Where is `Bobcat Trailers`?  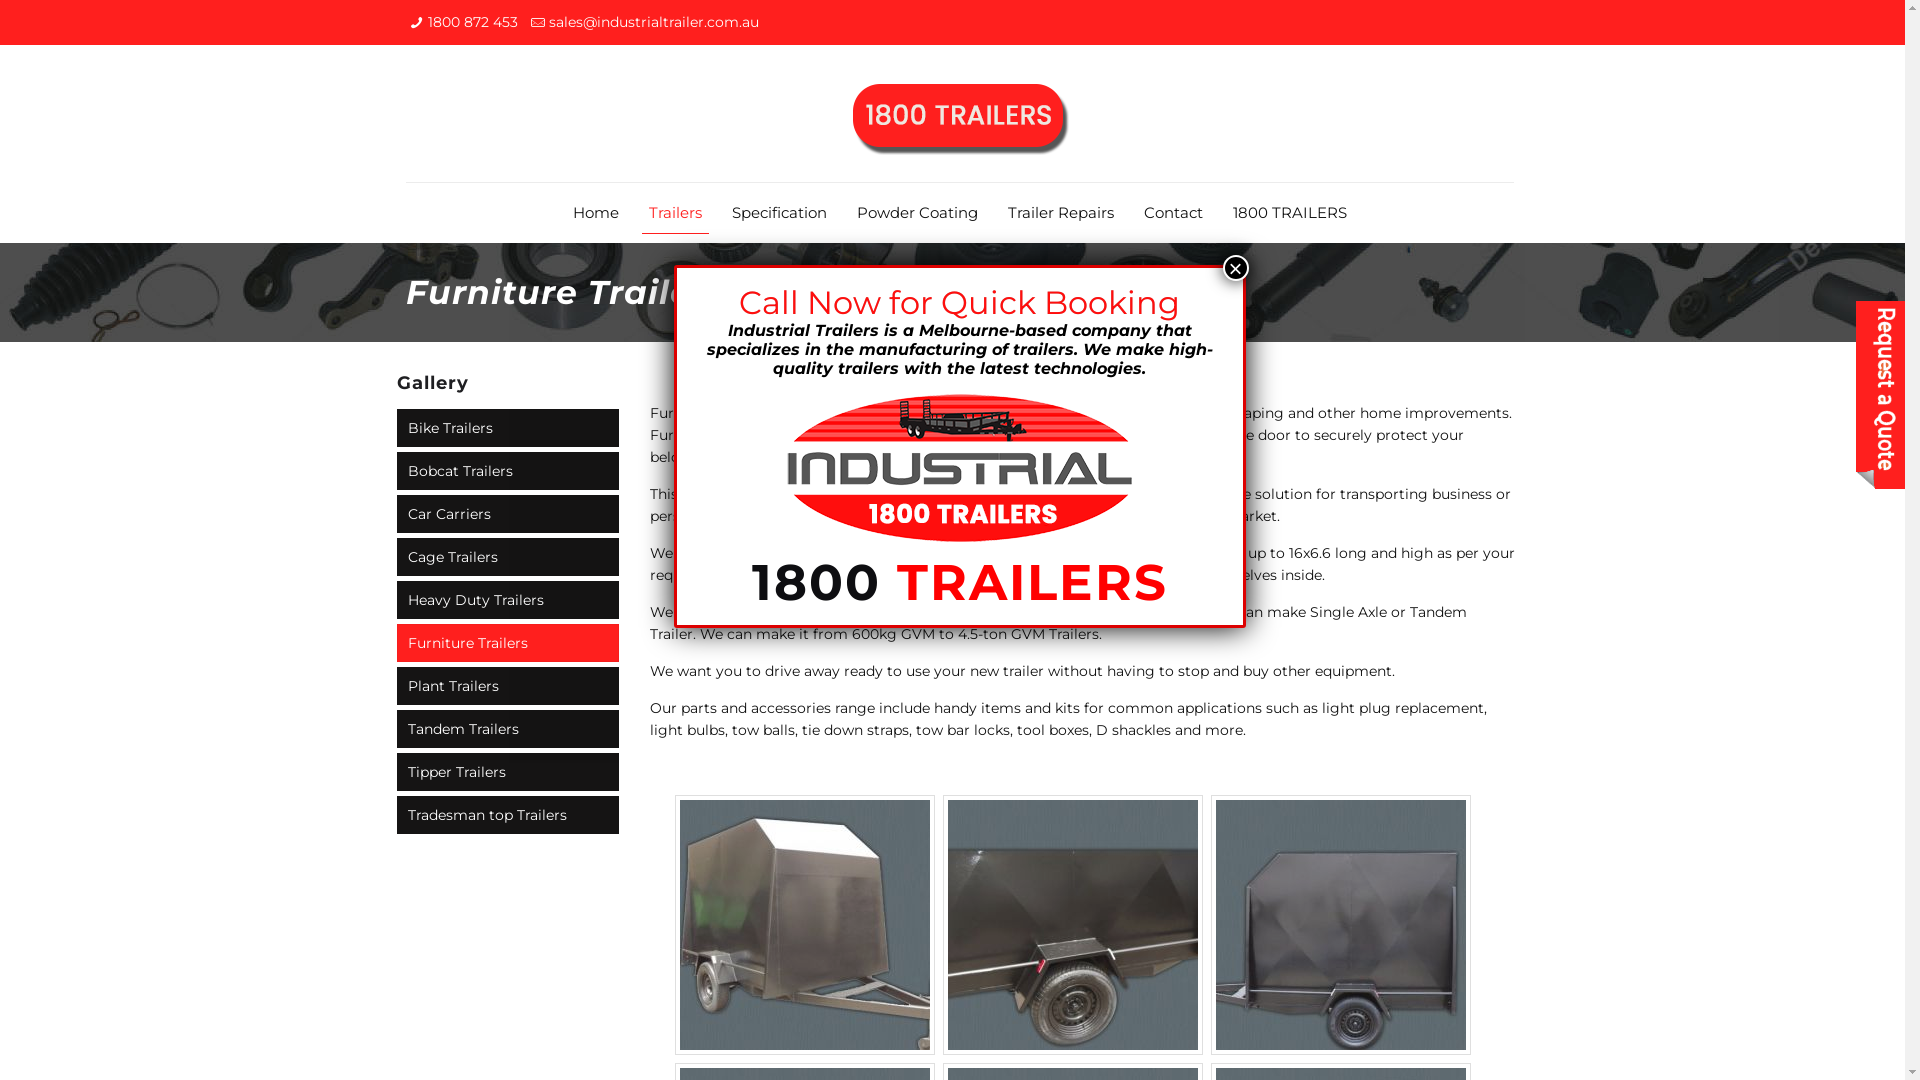 Bobcat Trailers is located at coordinates (508, 471).